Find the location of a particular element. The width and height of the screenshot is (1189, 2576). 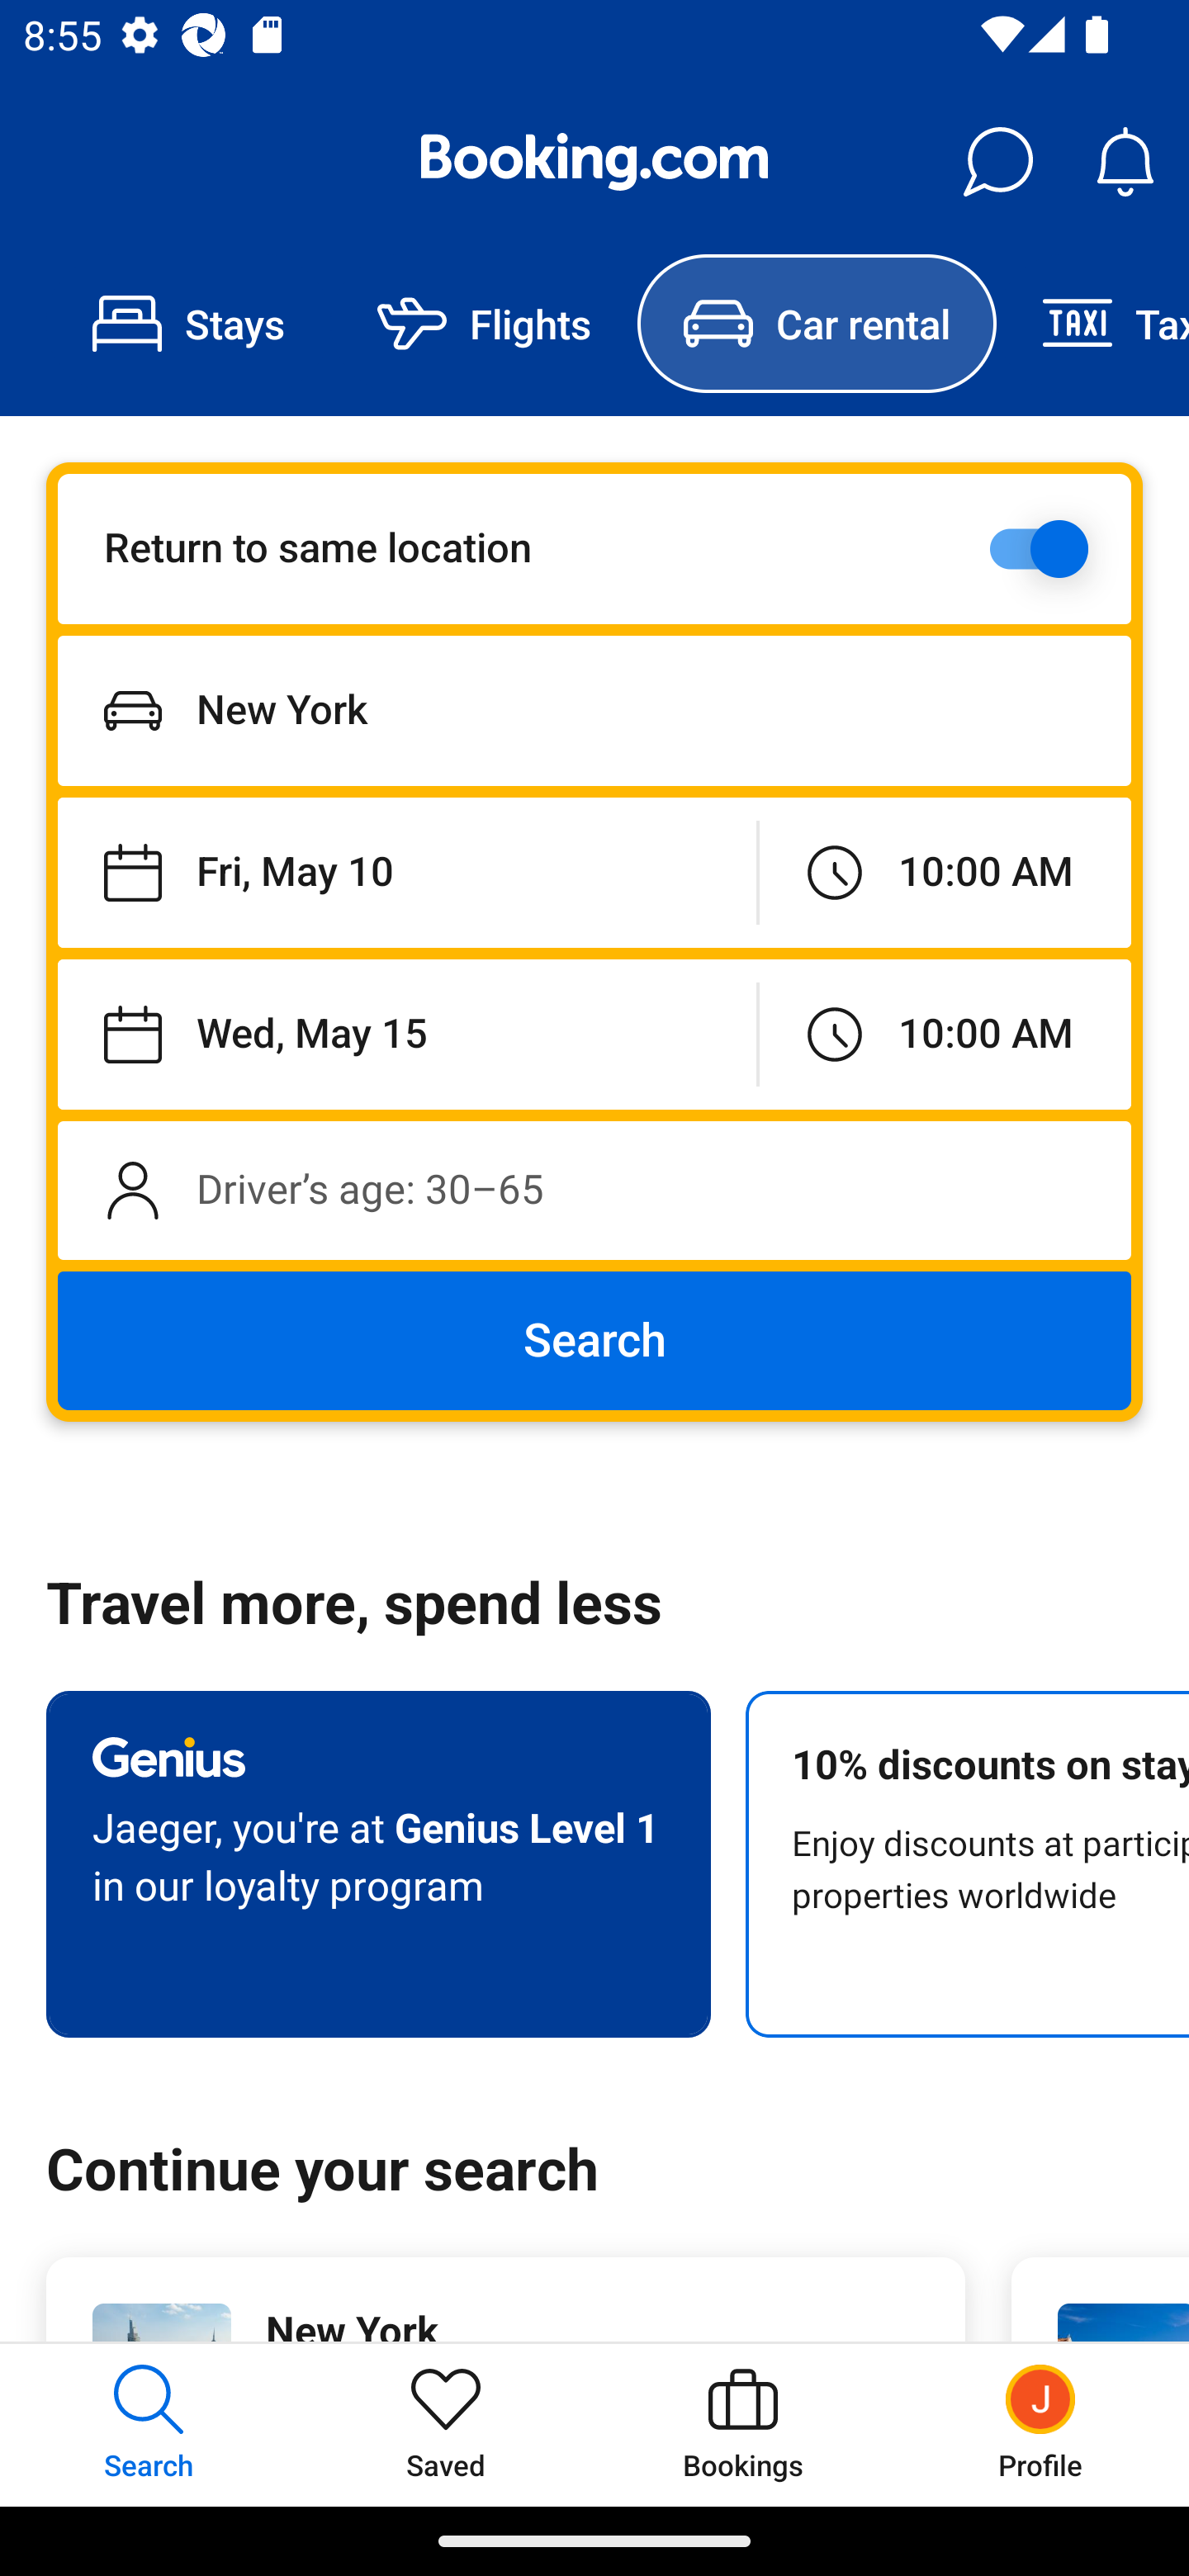

Notifications is located at coordinates (1125, 162).